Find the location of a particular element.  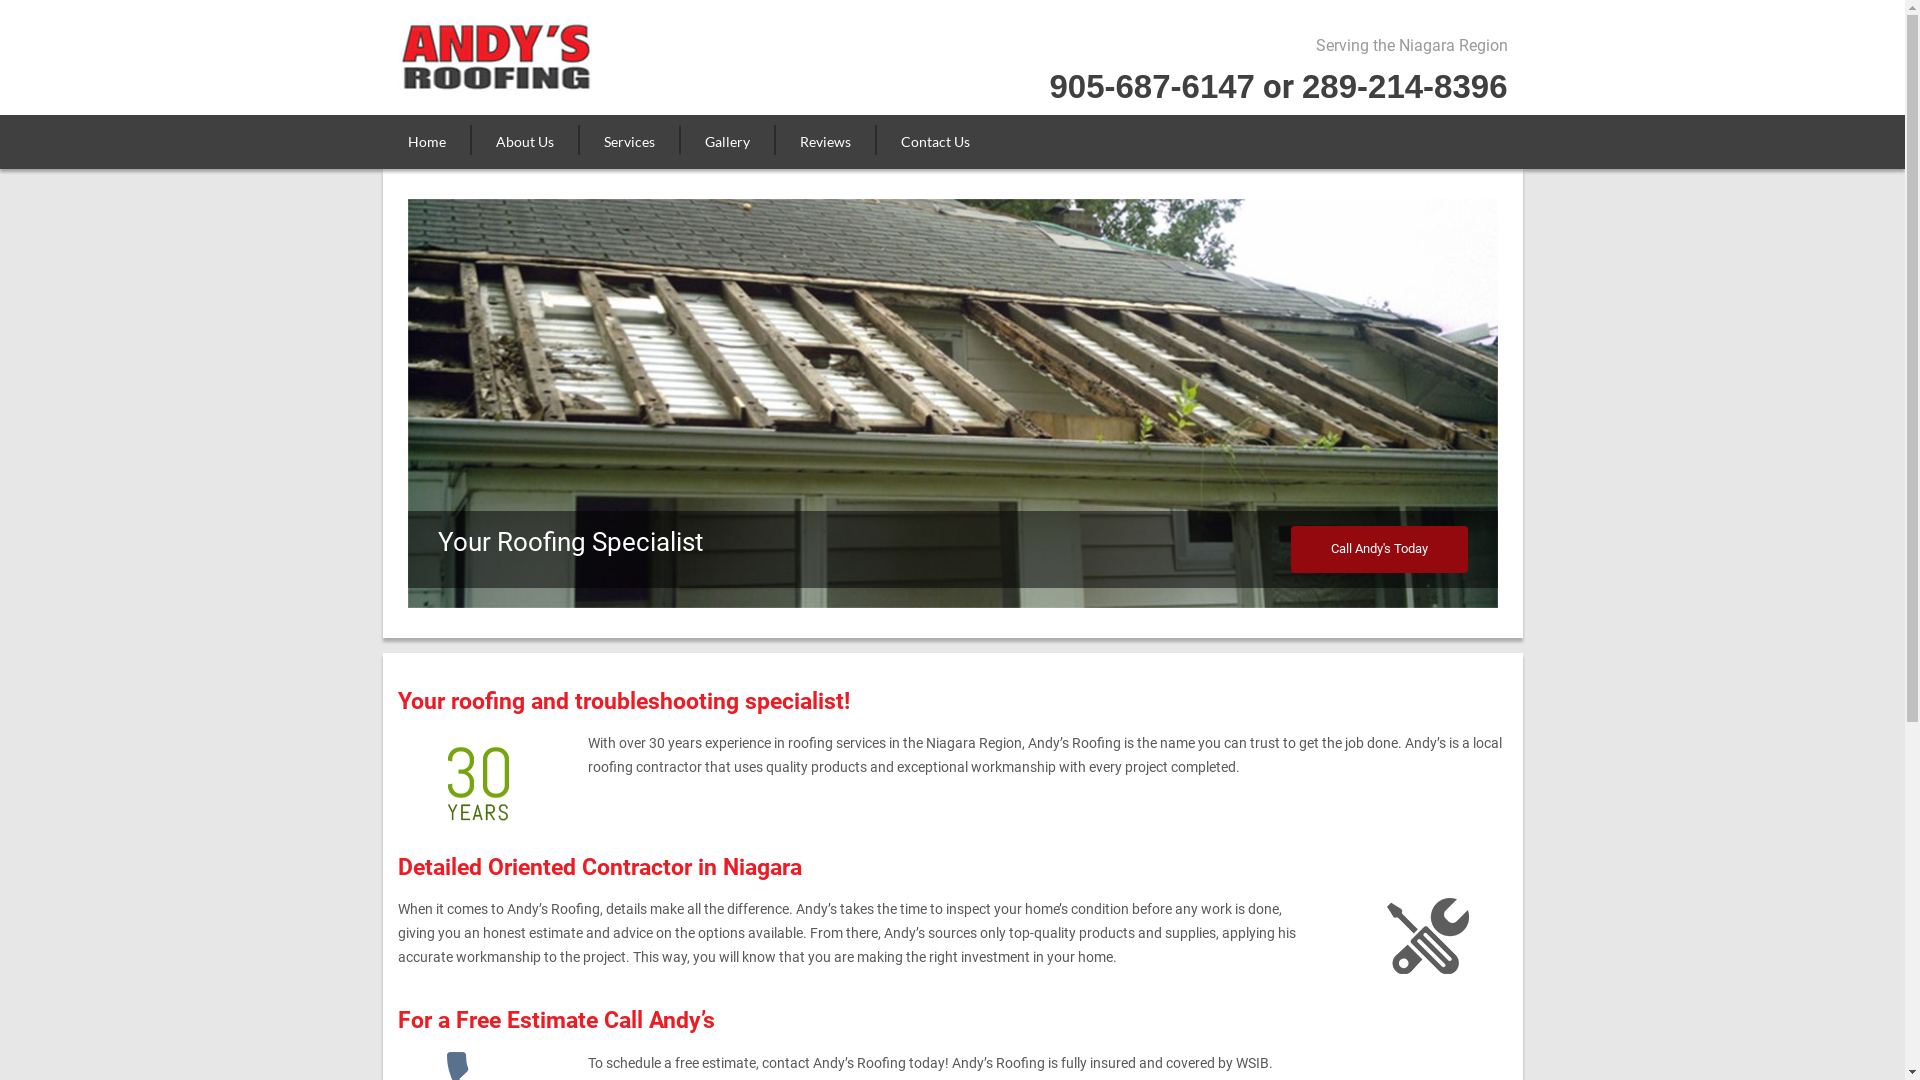

Gallery is located at coordinates (728, 142).